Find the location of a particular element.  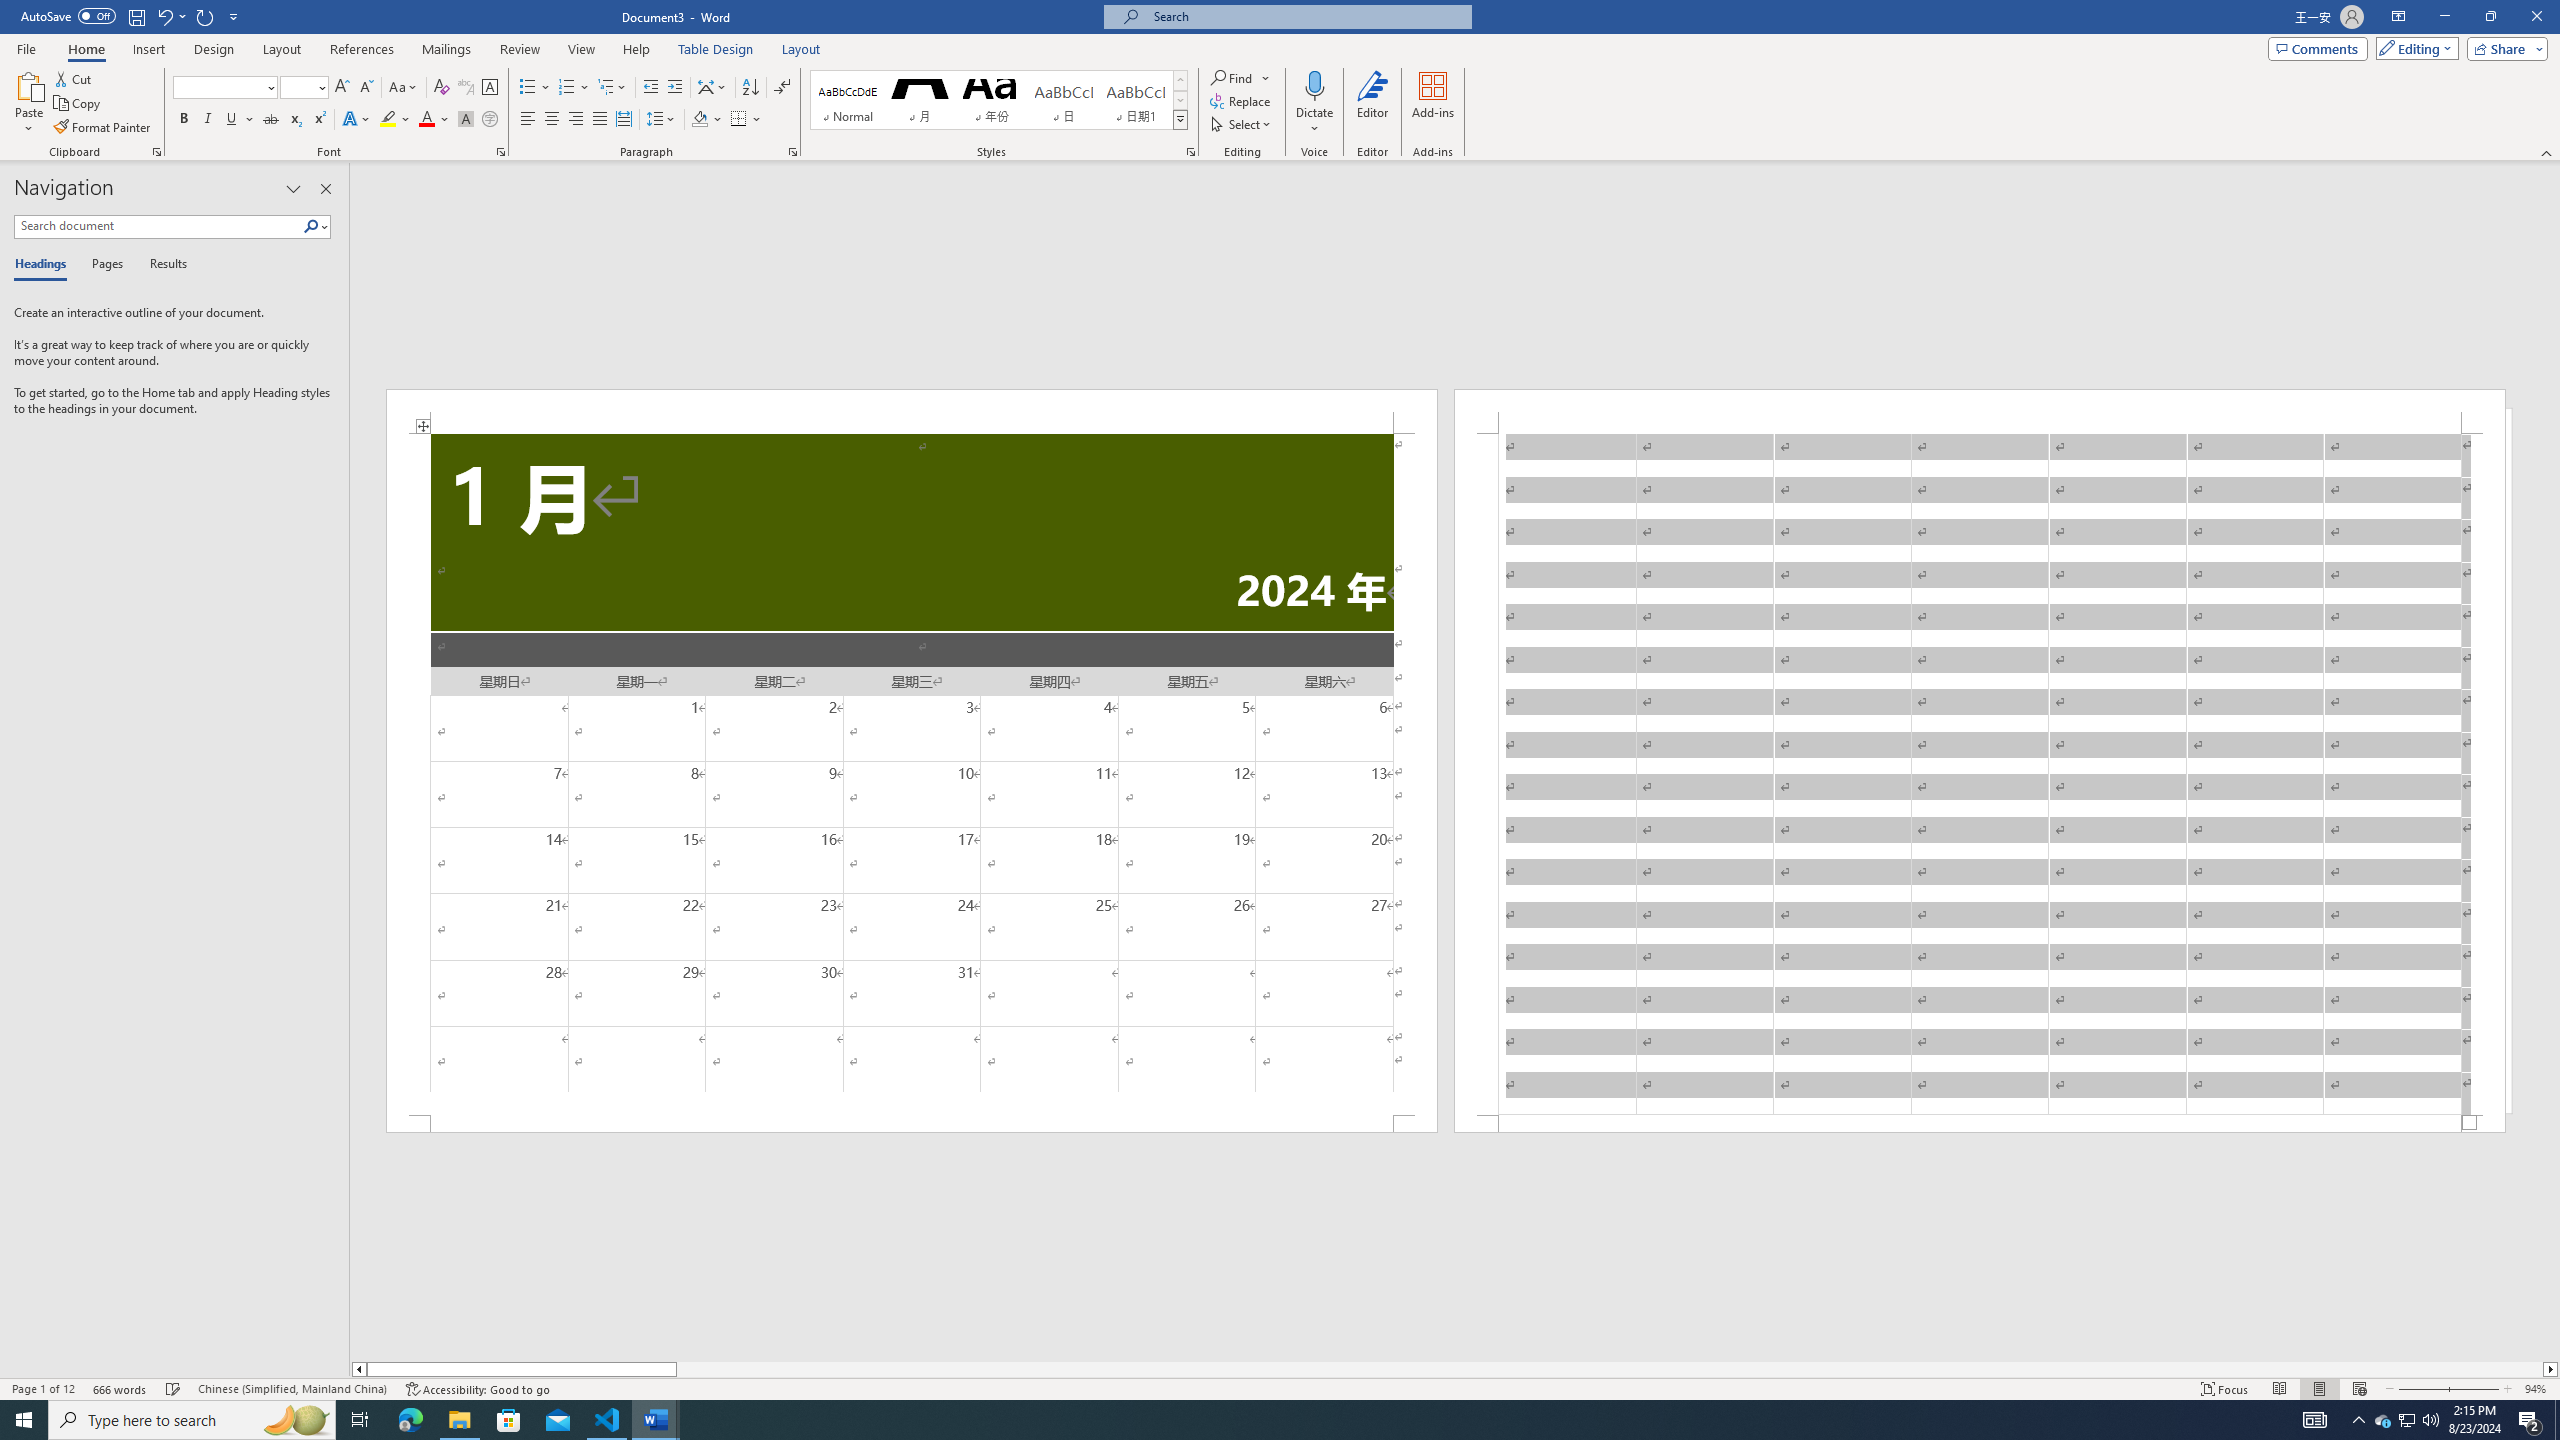

Change Case is located at coordinates (404, 88).